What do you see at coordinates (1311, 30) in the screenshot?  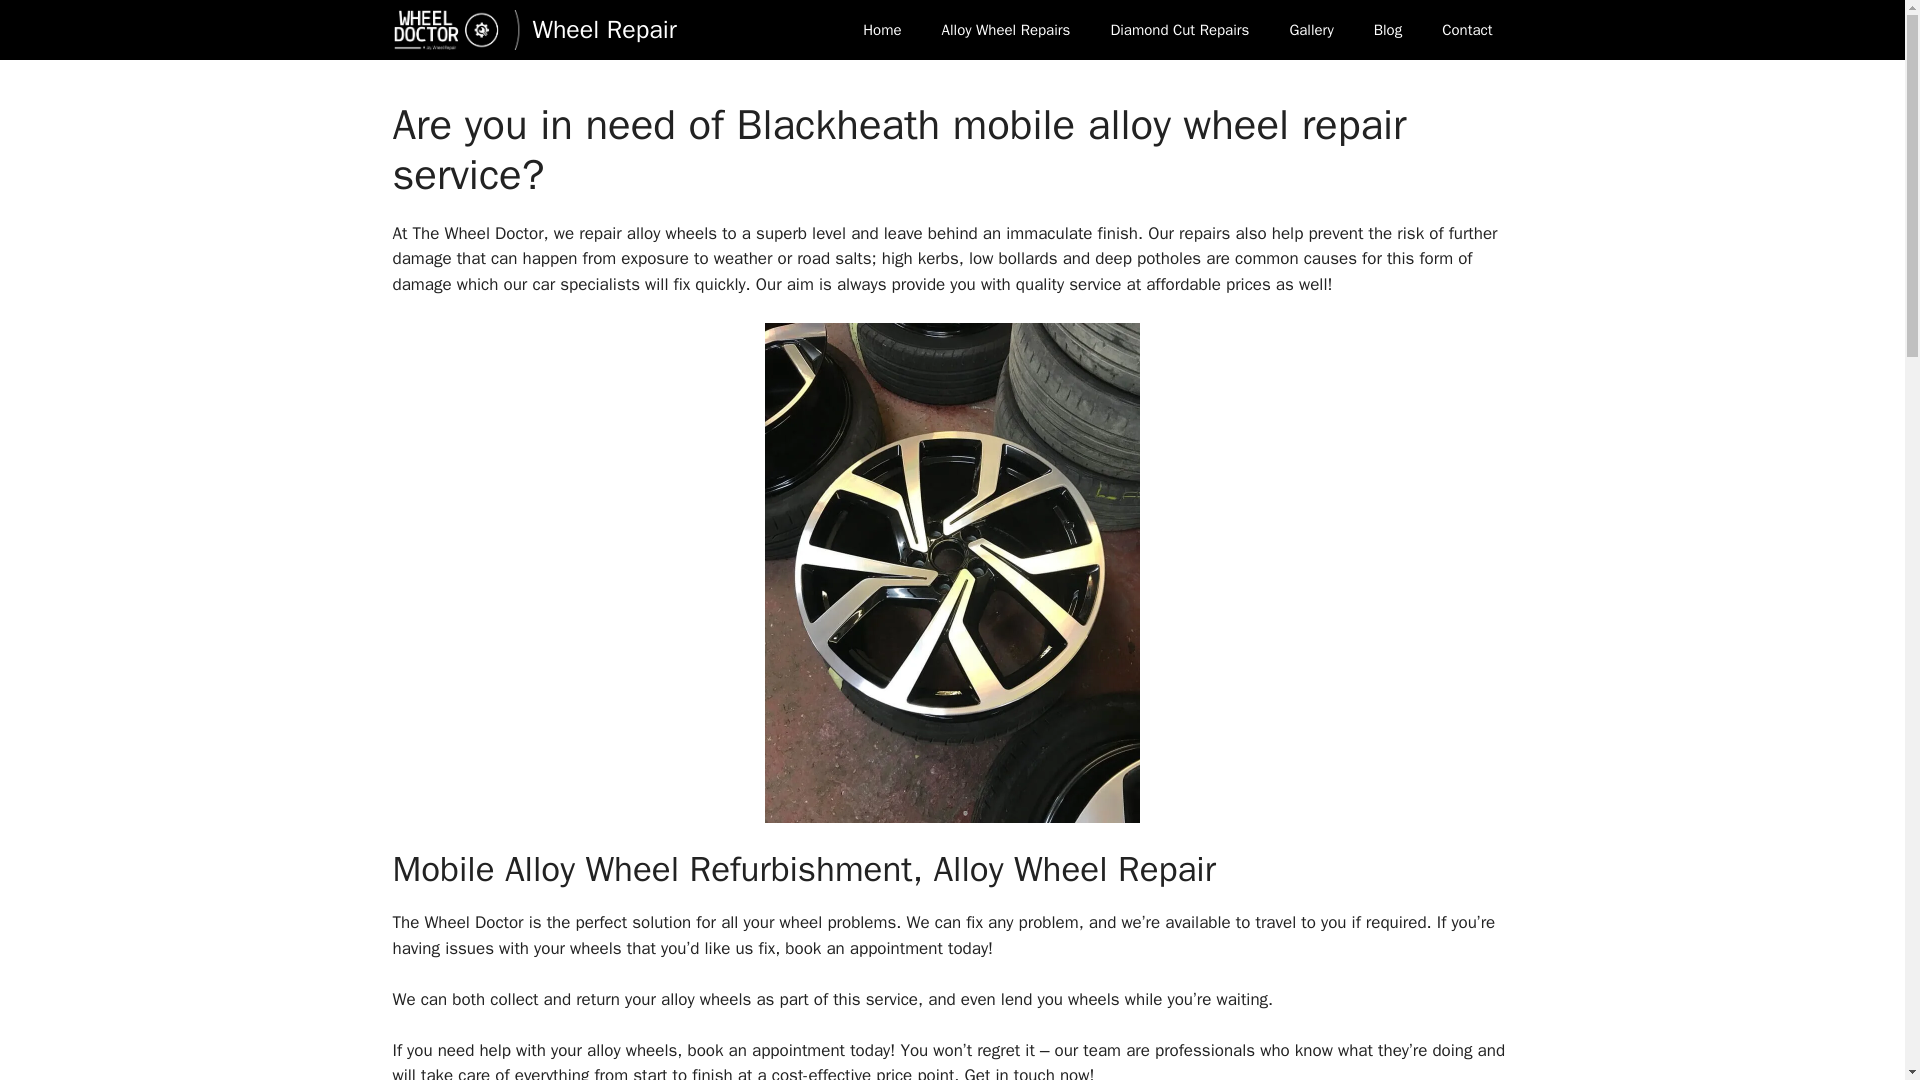 I see `Gallery` at bounding box center [1311, 30].